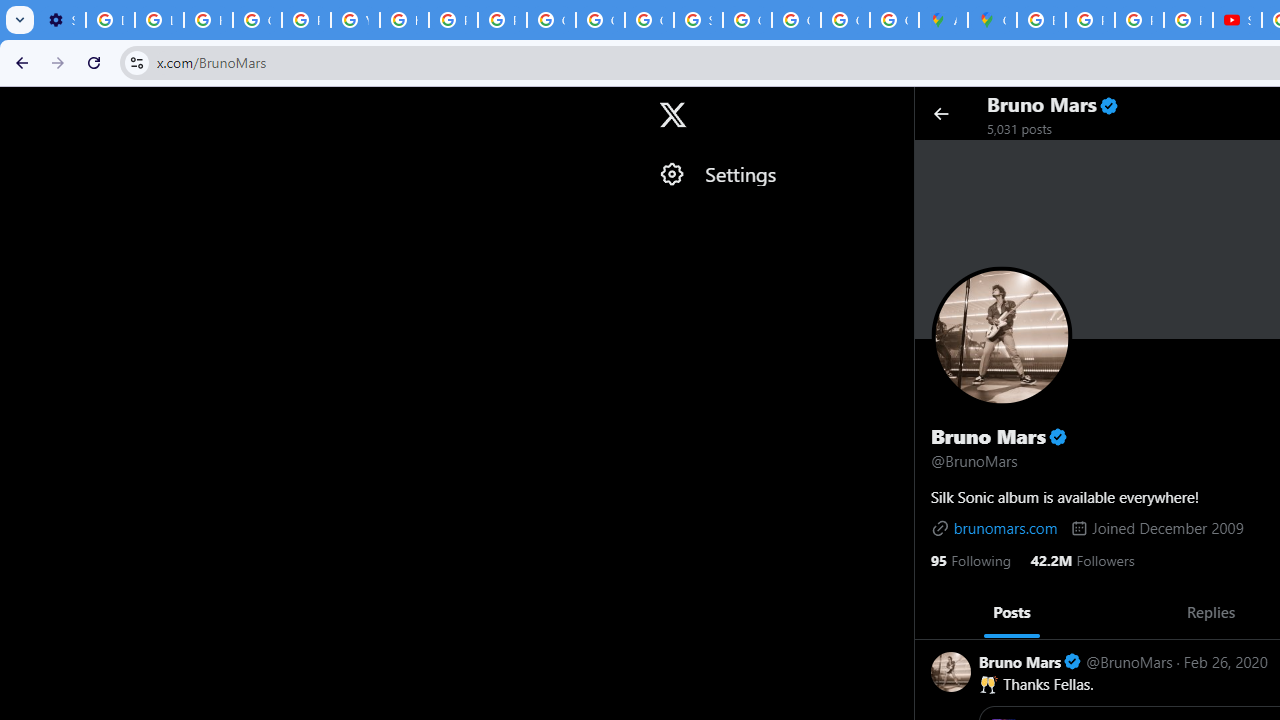 Image resolution: width=1280 pixels, height=720 pixels. I want to click on Google Maps, so click(992, 20).